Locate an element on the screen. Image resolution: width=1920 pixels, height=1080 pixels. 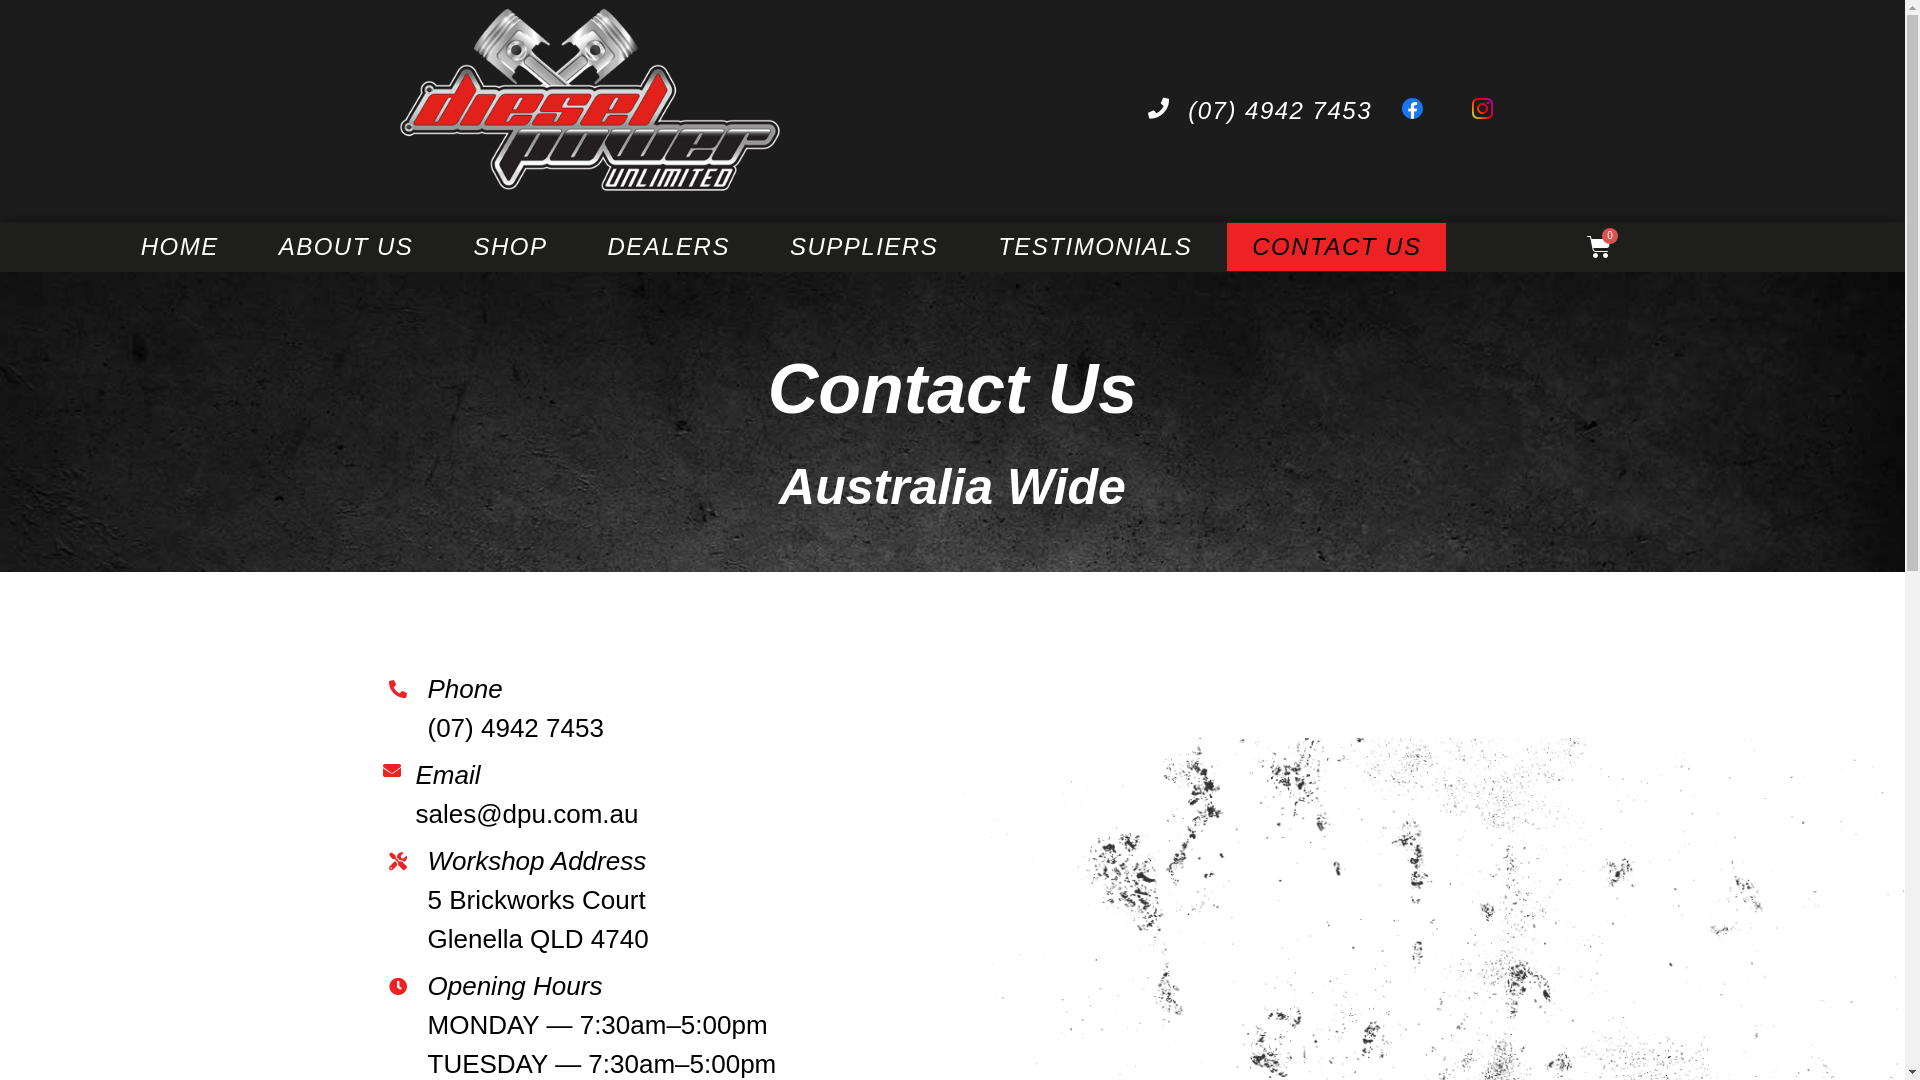
View the Diesel Power Unlimited Facebook page is located at coordinates (1422, 110).